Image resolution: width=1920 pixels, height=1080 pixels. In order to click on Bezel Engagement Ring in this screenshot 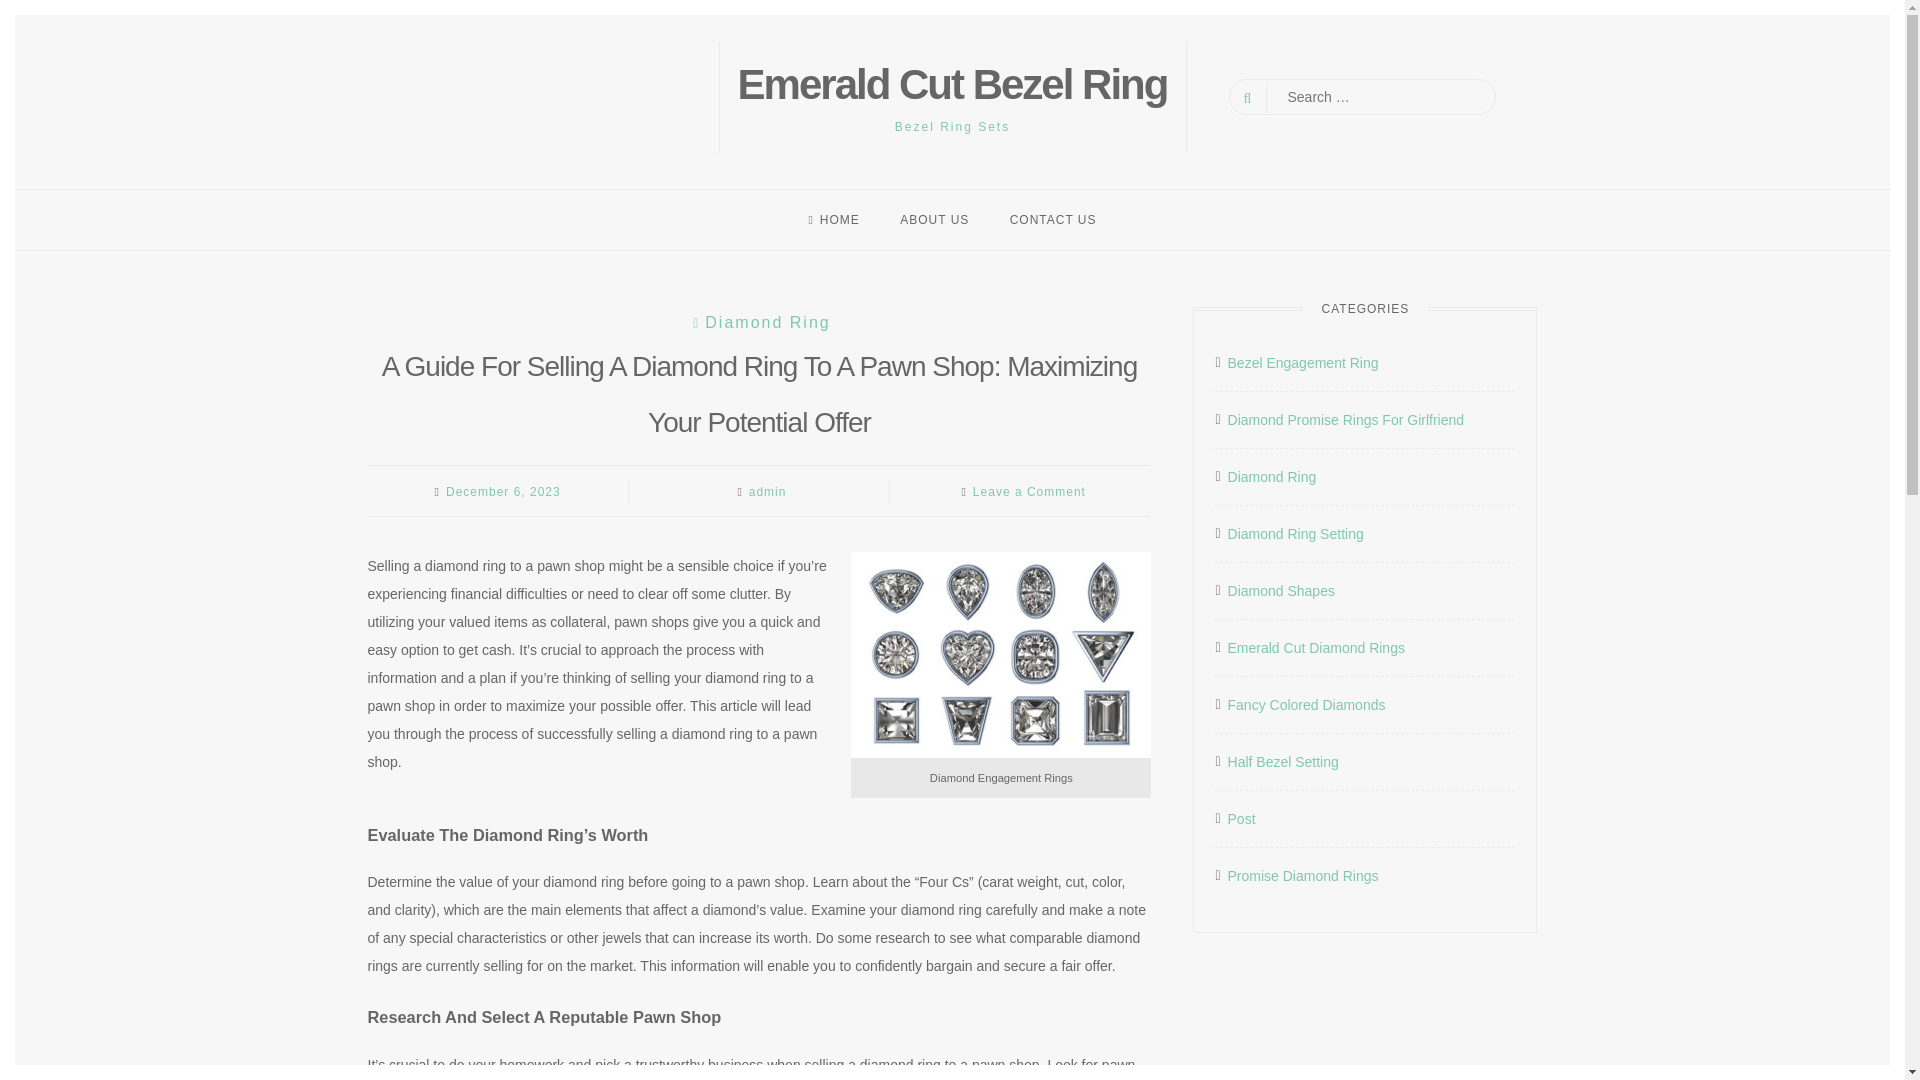, I will do `click(1303, 362)`.